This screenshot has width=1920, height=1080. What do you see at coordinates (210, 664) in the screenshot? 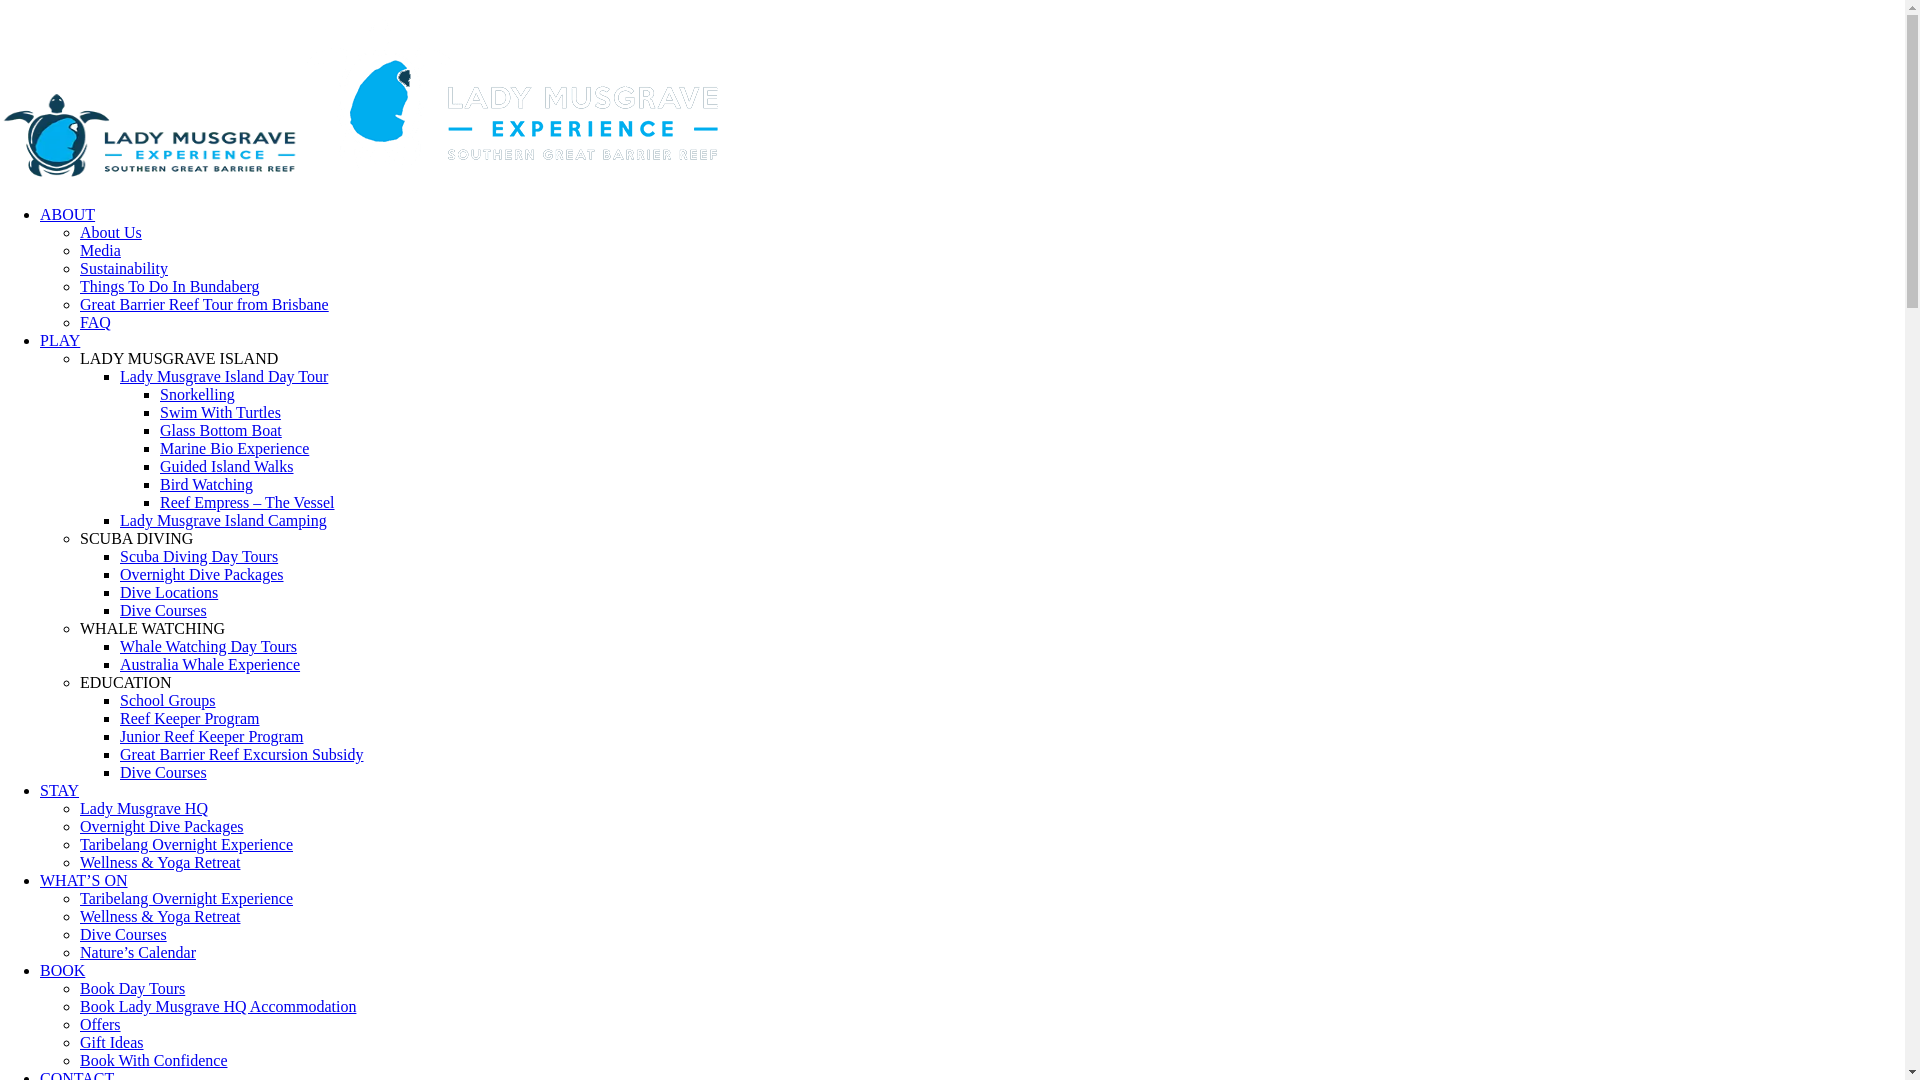
I see `Australia Whale Experience` at bounding box center [210, 664].